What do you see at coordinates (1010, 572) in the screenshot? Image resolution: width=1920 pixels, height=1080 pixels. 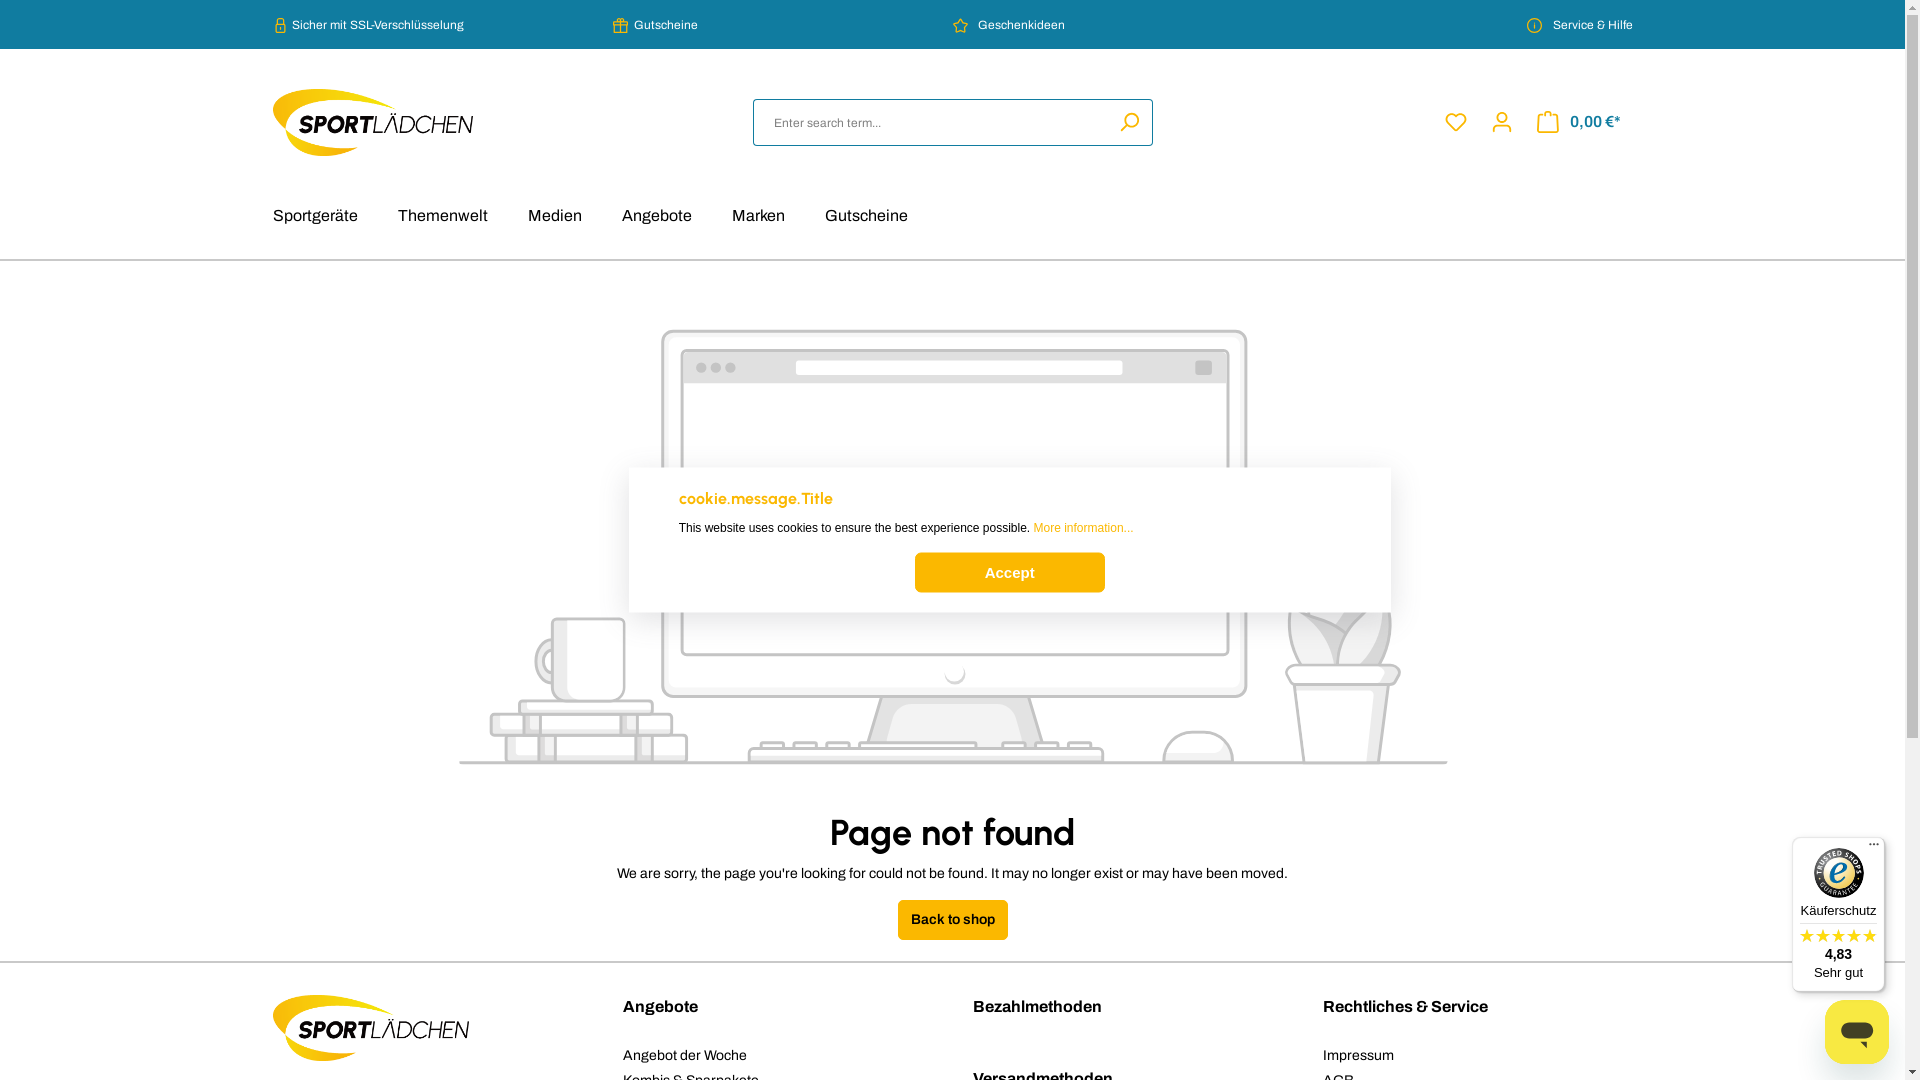 I see `Accept` at bounding box center [1010, 572].